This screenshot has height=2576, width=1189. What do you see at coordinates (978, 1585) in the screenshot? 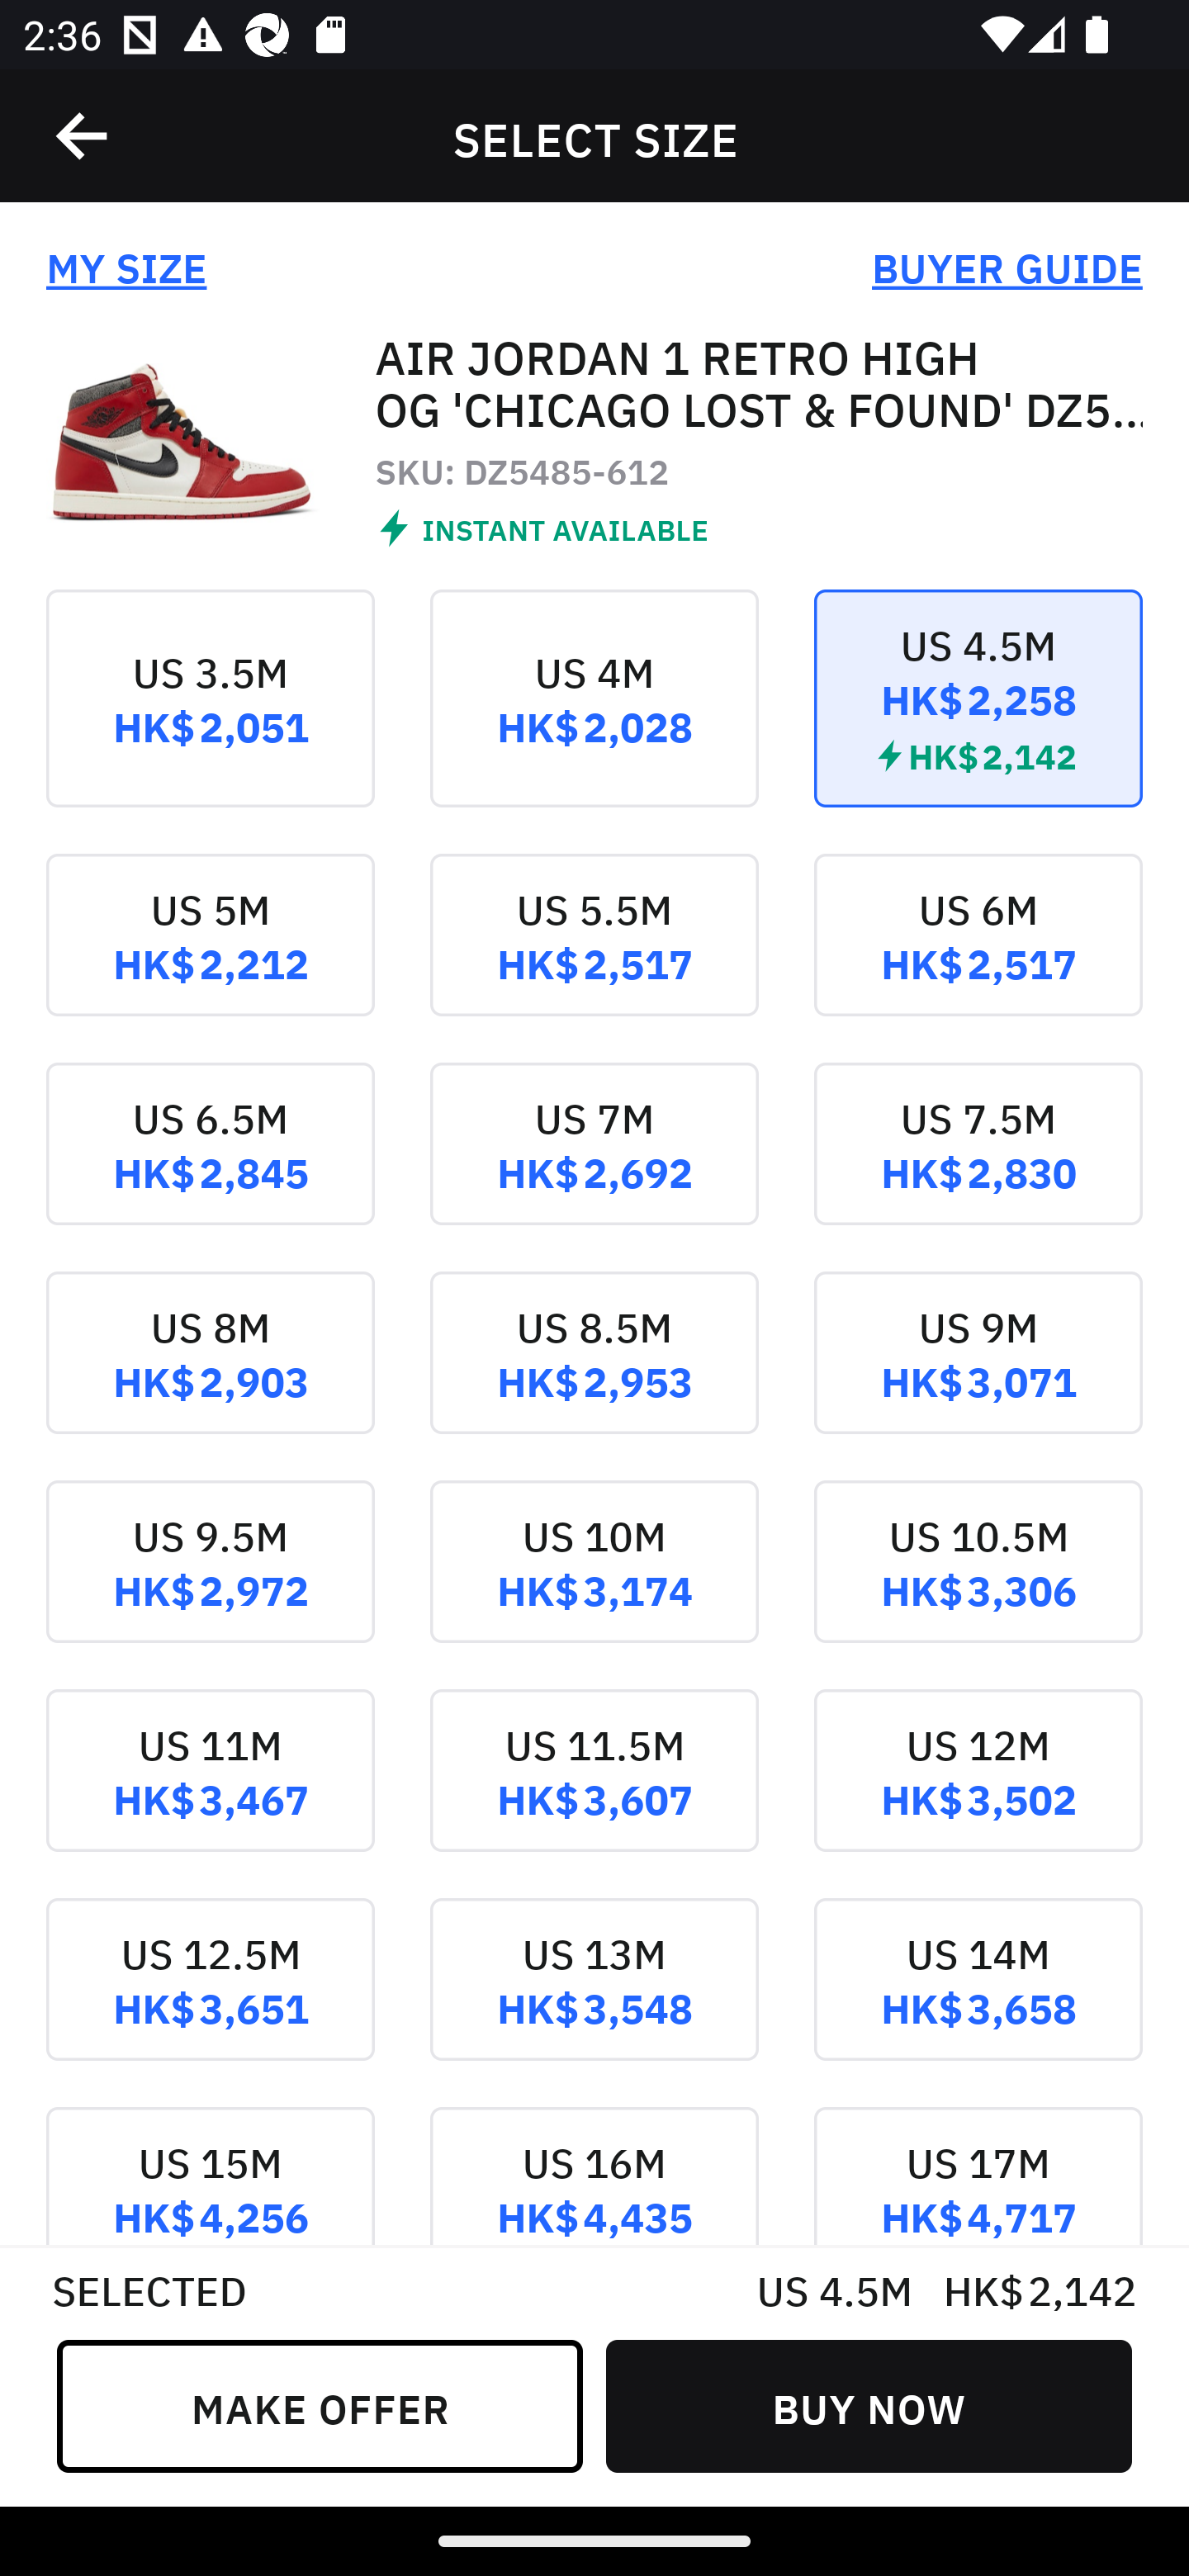
I see `US 10.5M HK$ 3,306` at bounding box center [978, 1585].